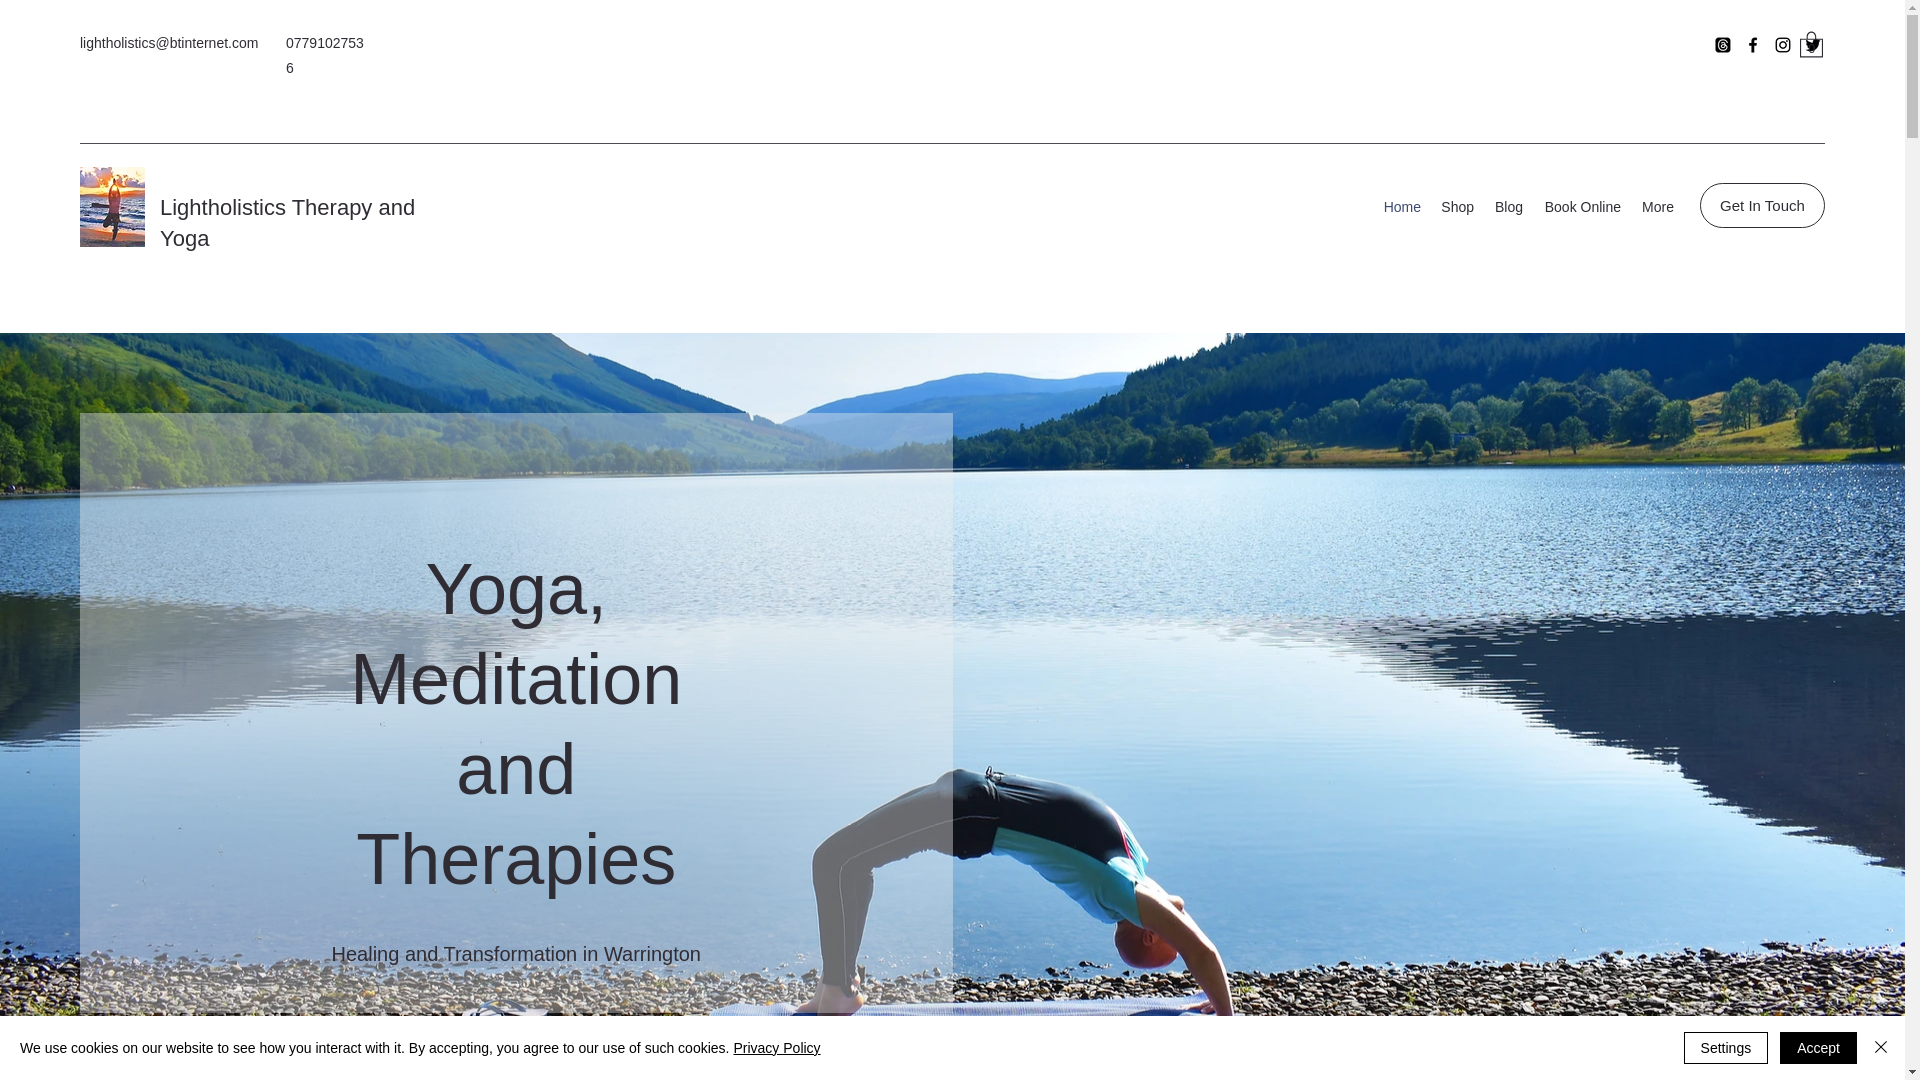 Image resolution: width=1920 pixels, height=1080 pixels. I want to click on Shop, so click(1457, 207).